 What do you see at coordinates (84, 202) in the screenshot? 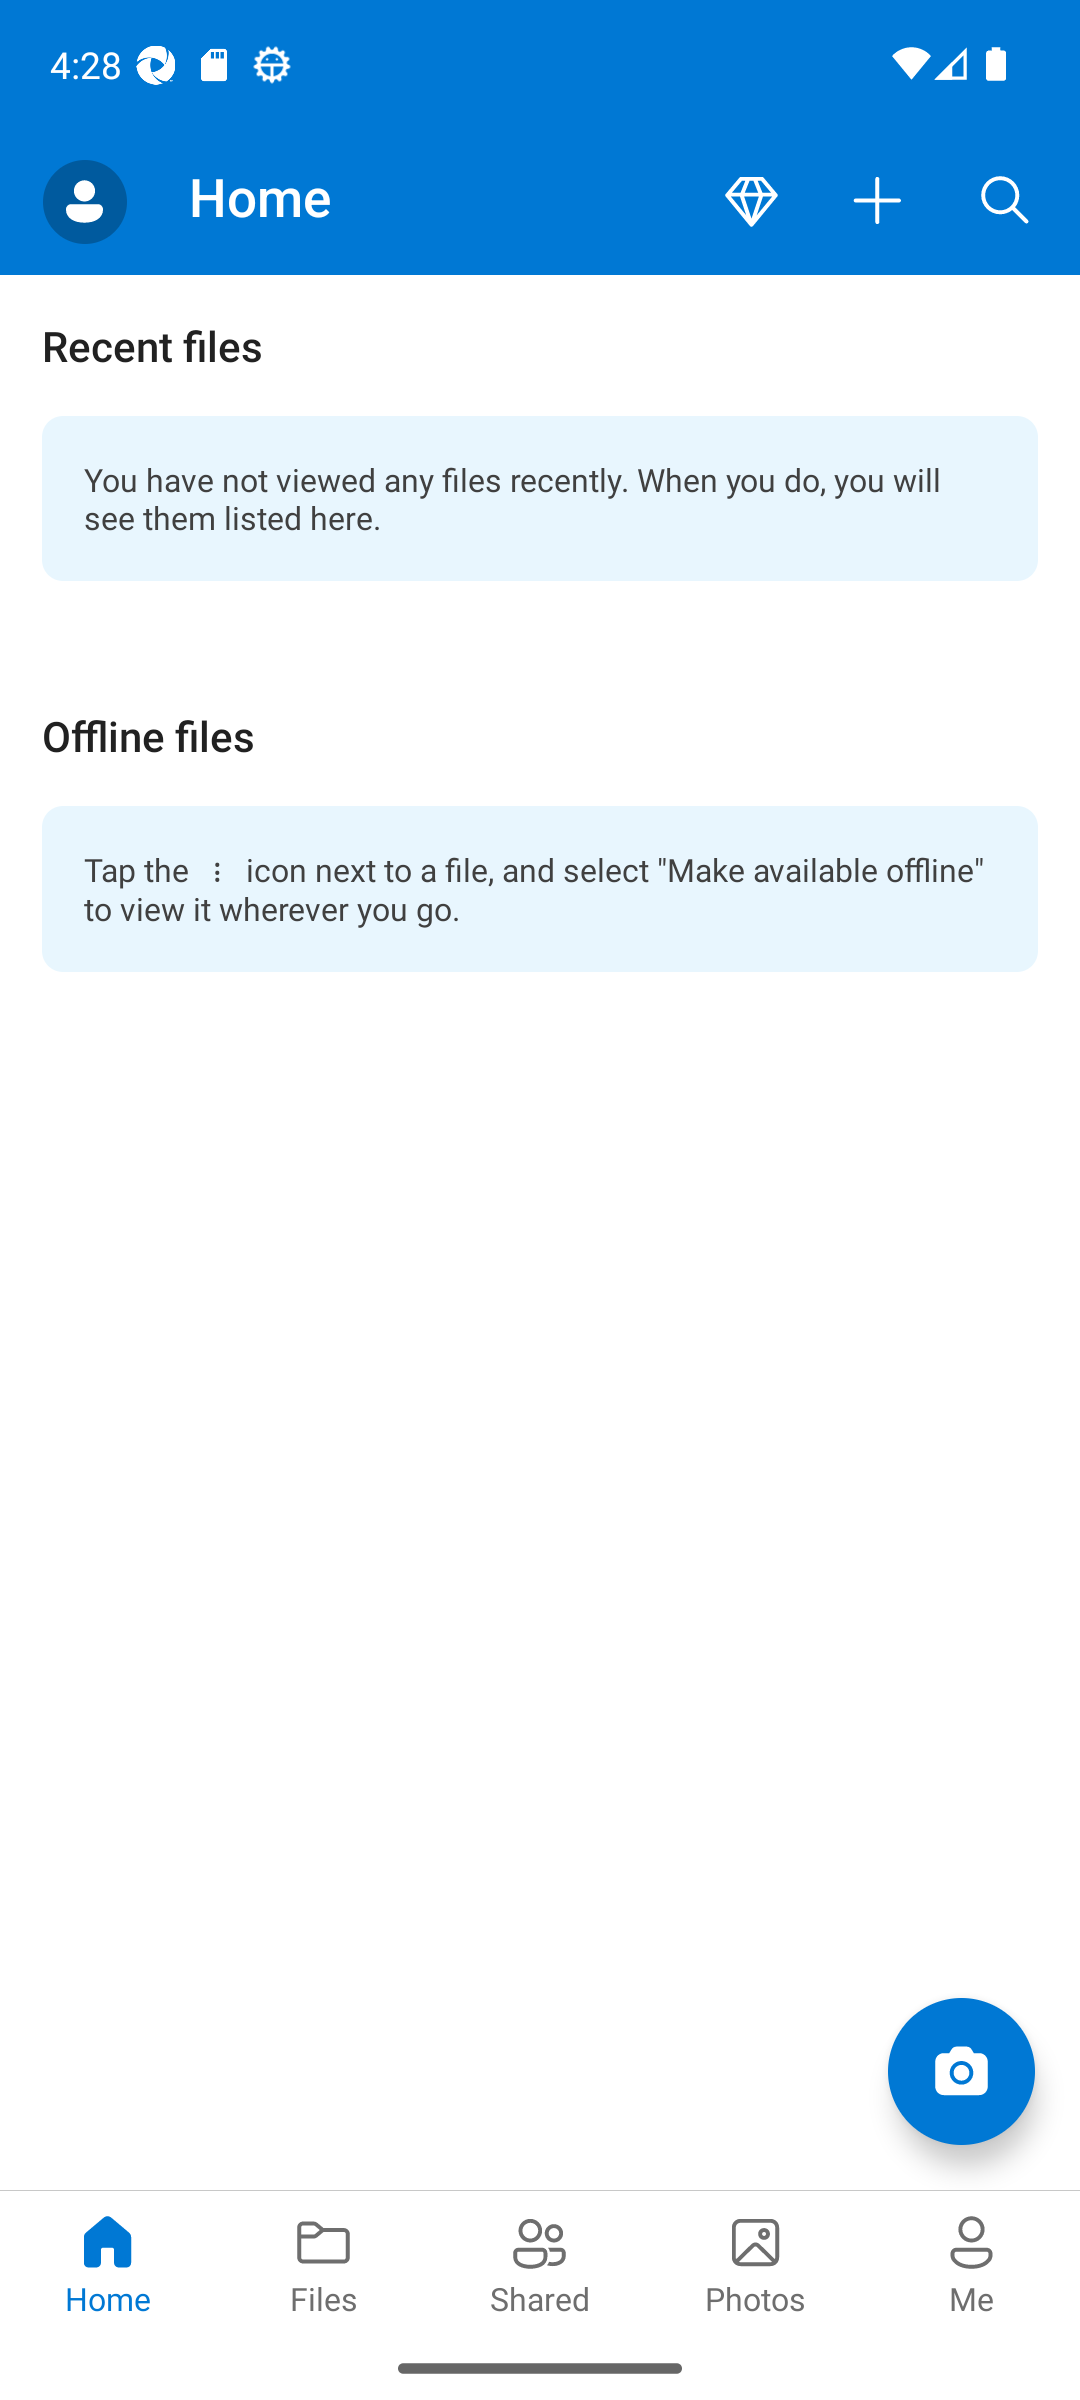
I see `Account switcher` at bounding box center [84, 202].